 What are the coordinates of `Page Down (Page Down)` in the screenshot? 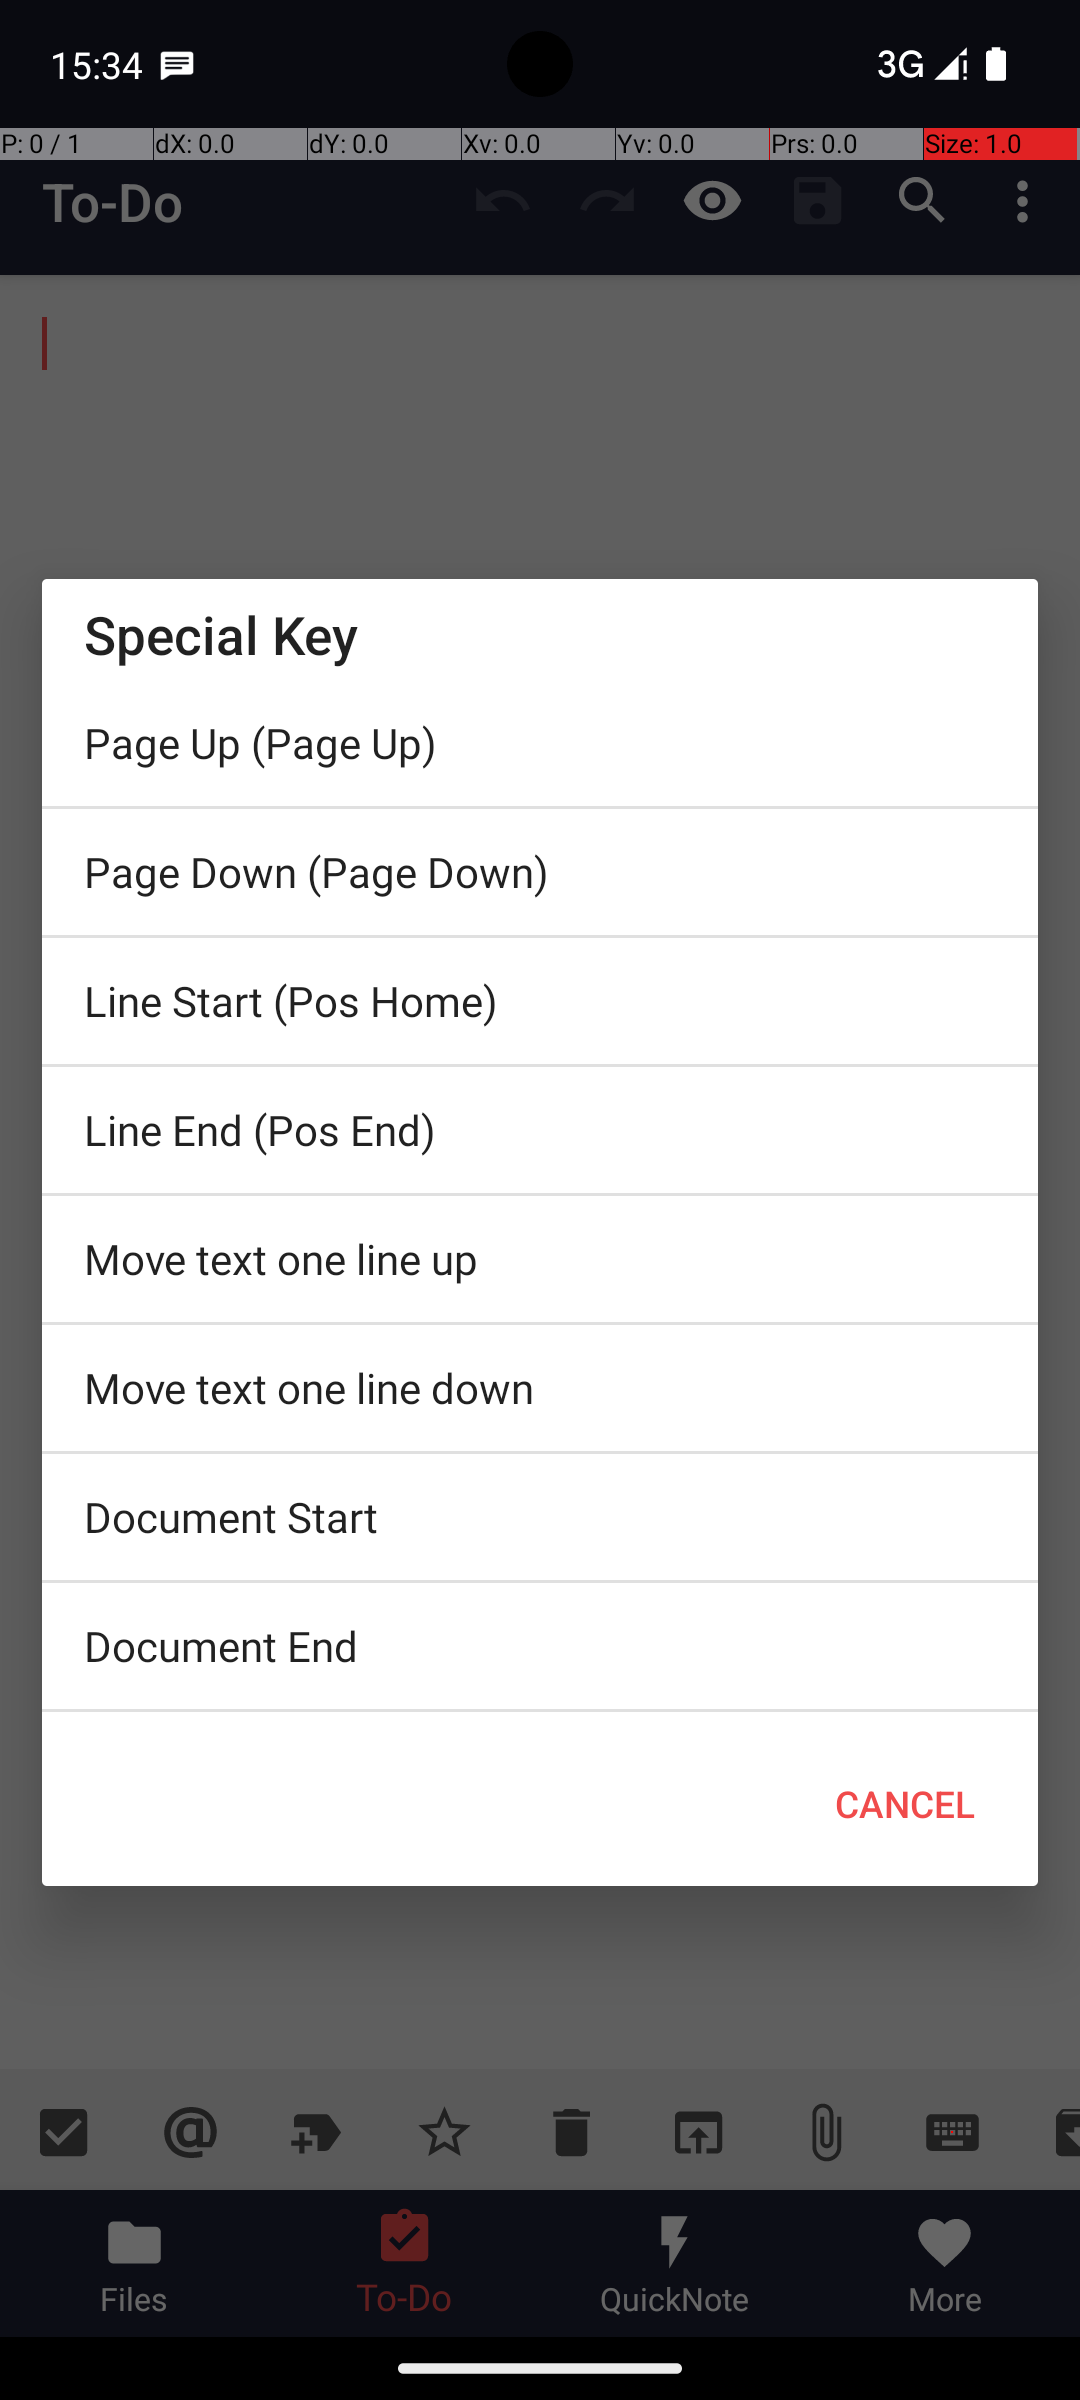 It's located at (540, 872).